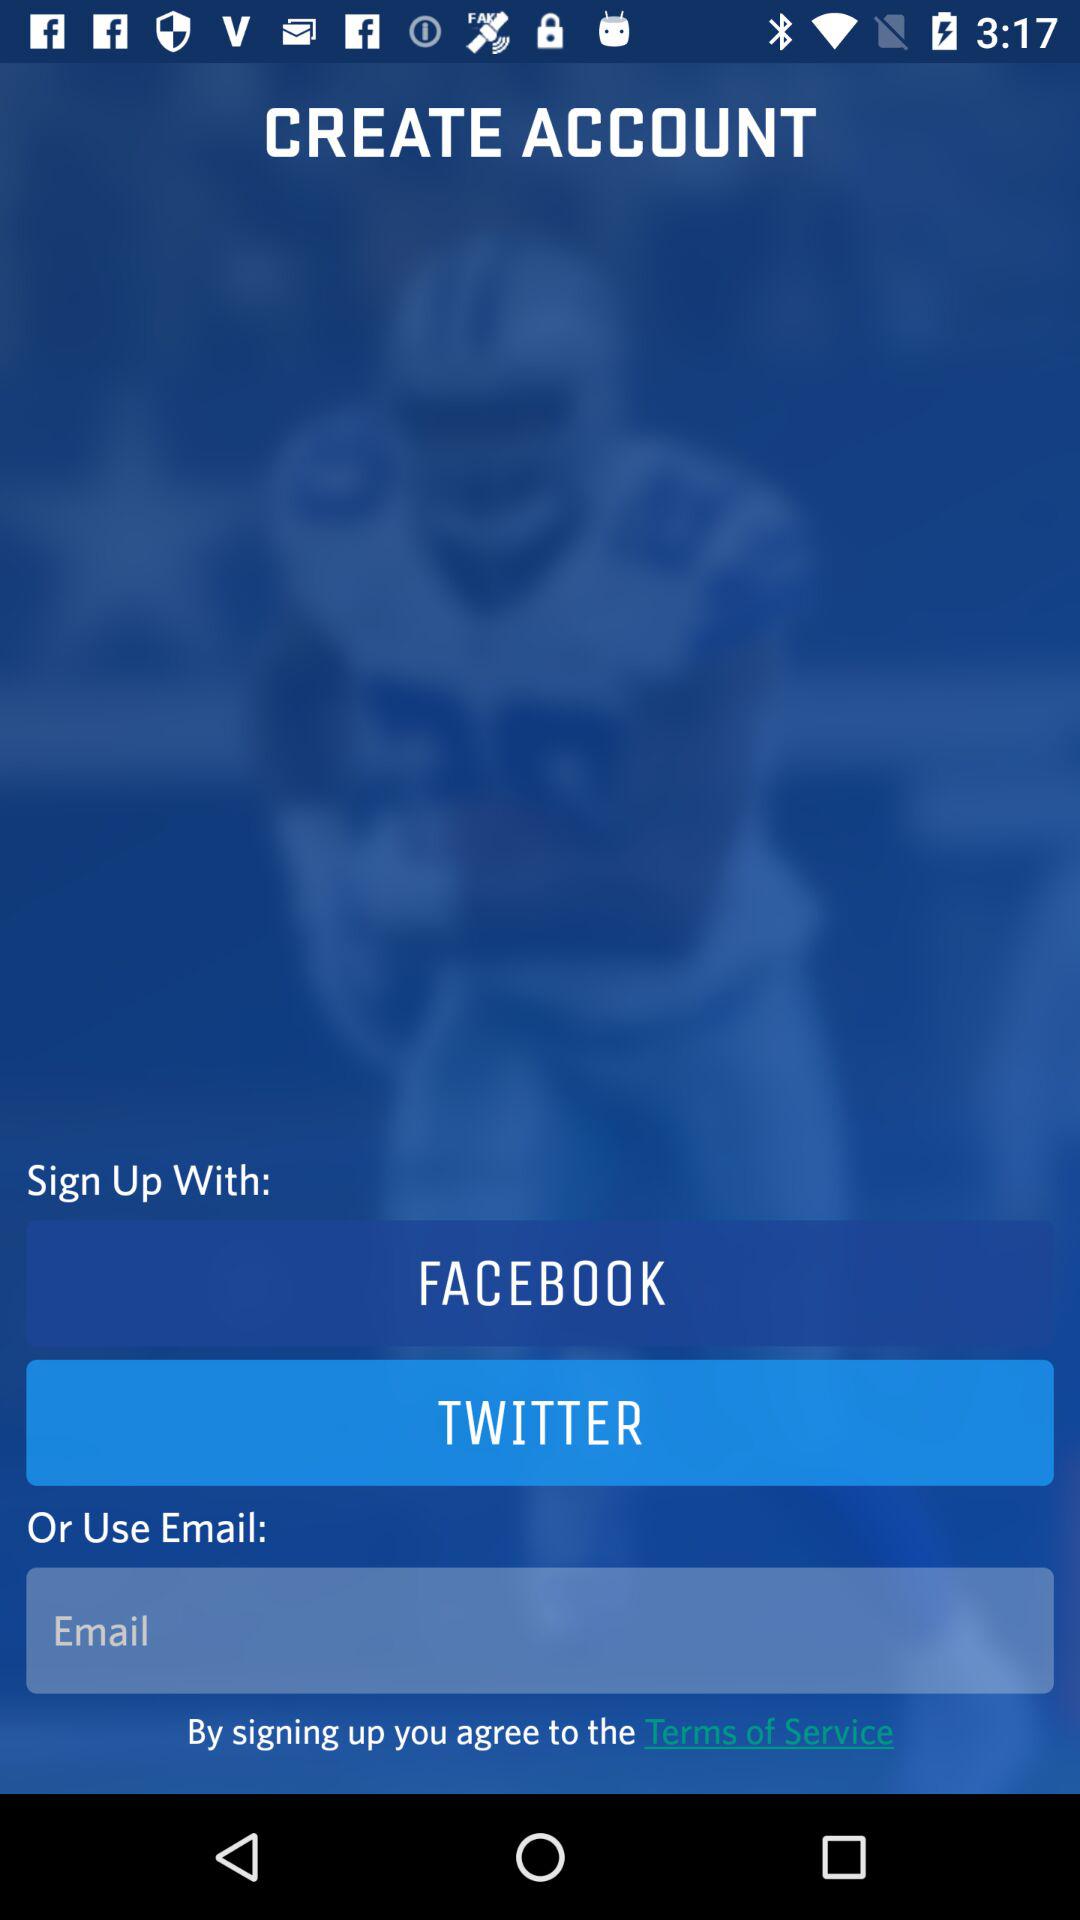  What do you see at coordinates (540, 1283) in the screenshot?
I see `turn on the item below the sign up with:` at bounding box center [540, 1283].